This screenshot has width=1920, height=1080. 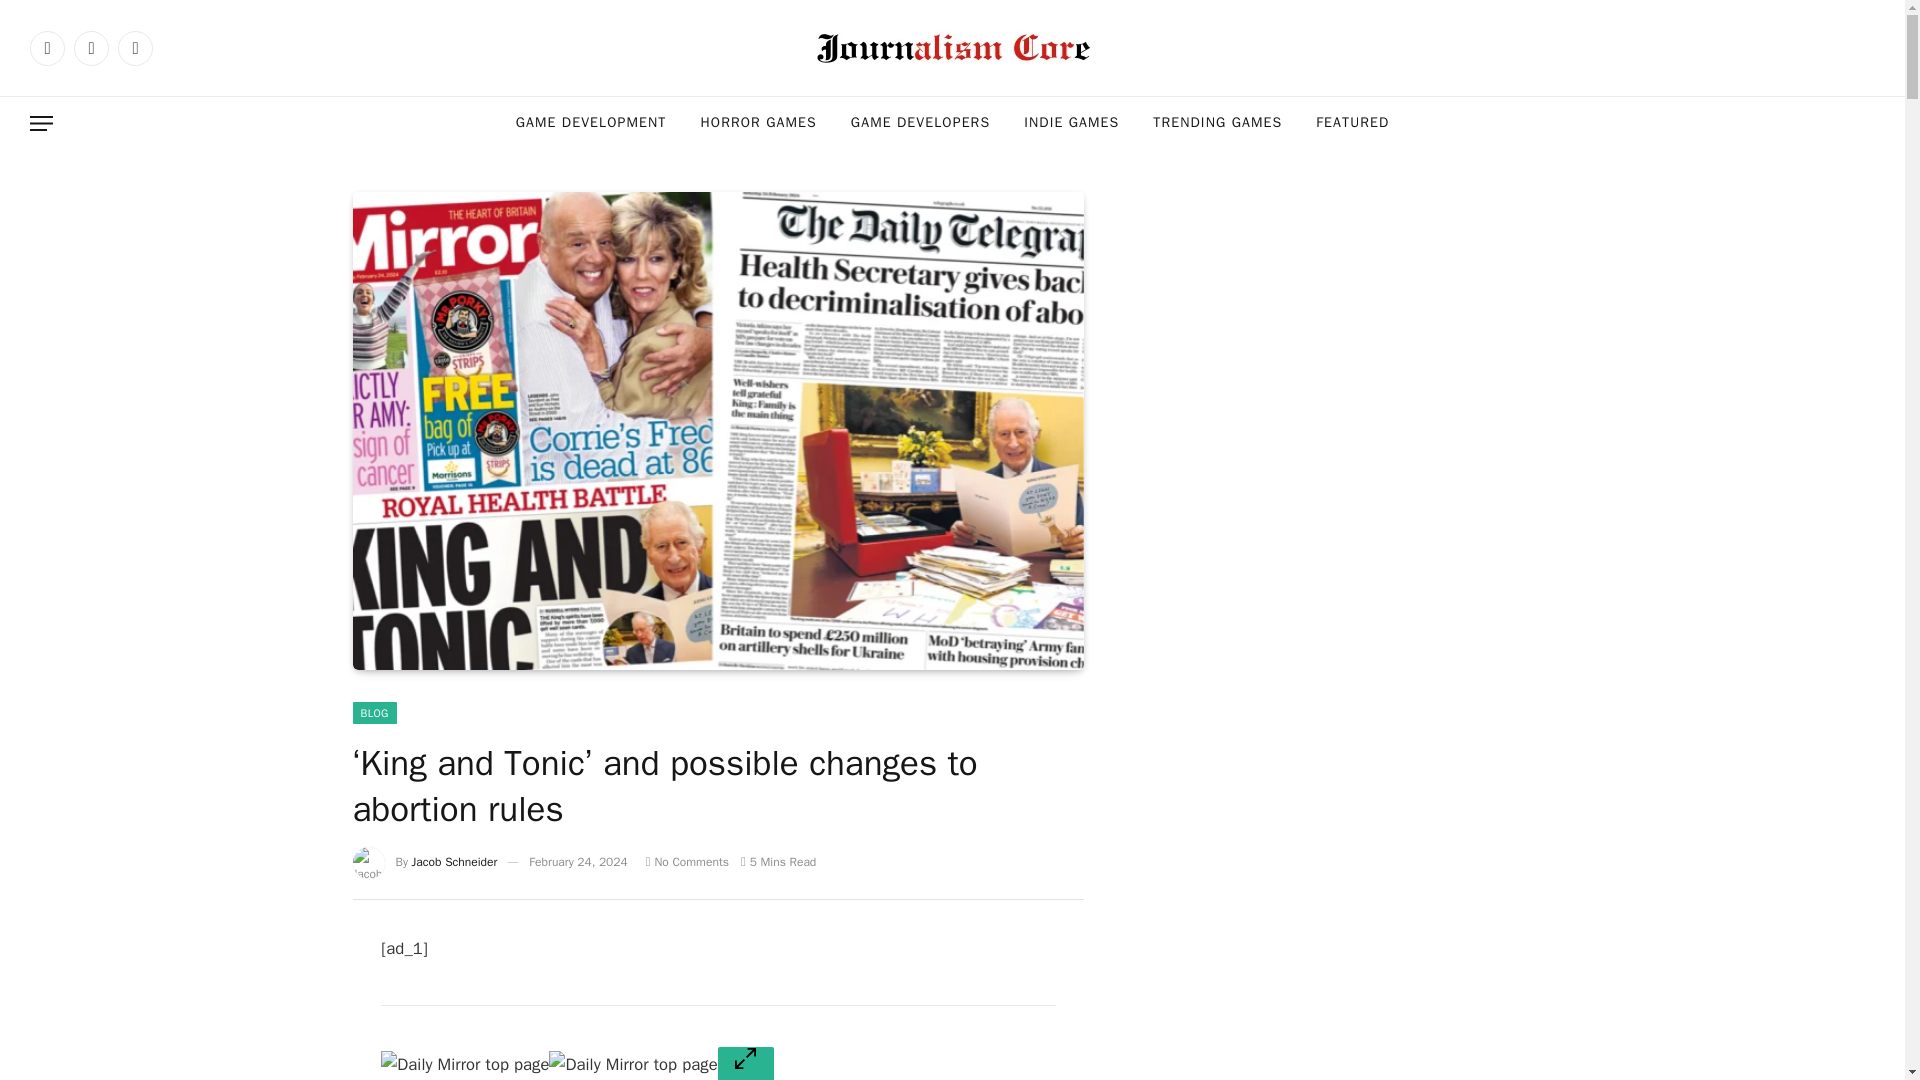 What do you see at coordinates (687, 862) in the screenshot?
I see `No Comments` at bounding box center [687, 862].